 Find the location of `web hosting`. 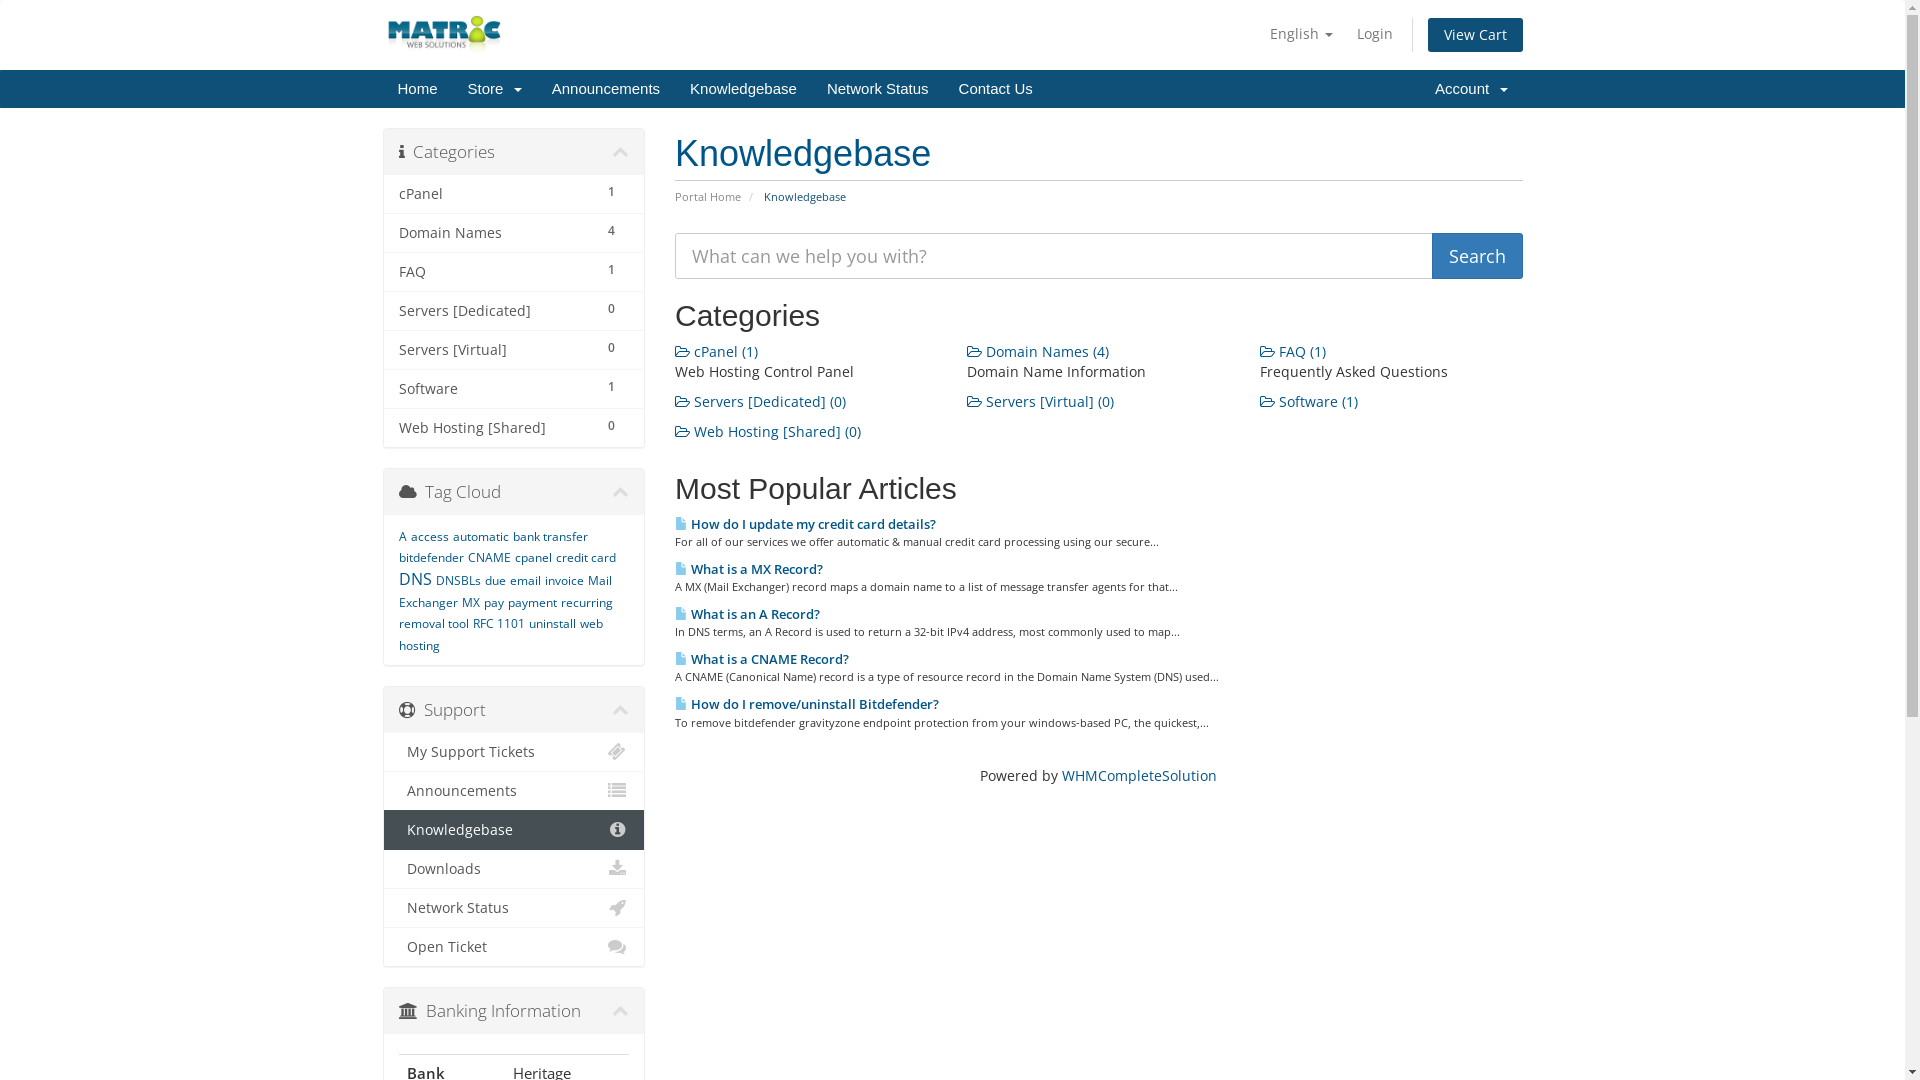

web hosting is located at coordinates (500, 634).